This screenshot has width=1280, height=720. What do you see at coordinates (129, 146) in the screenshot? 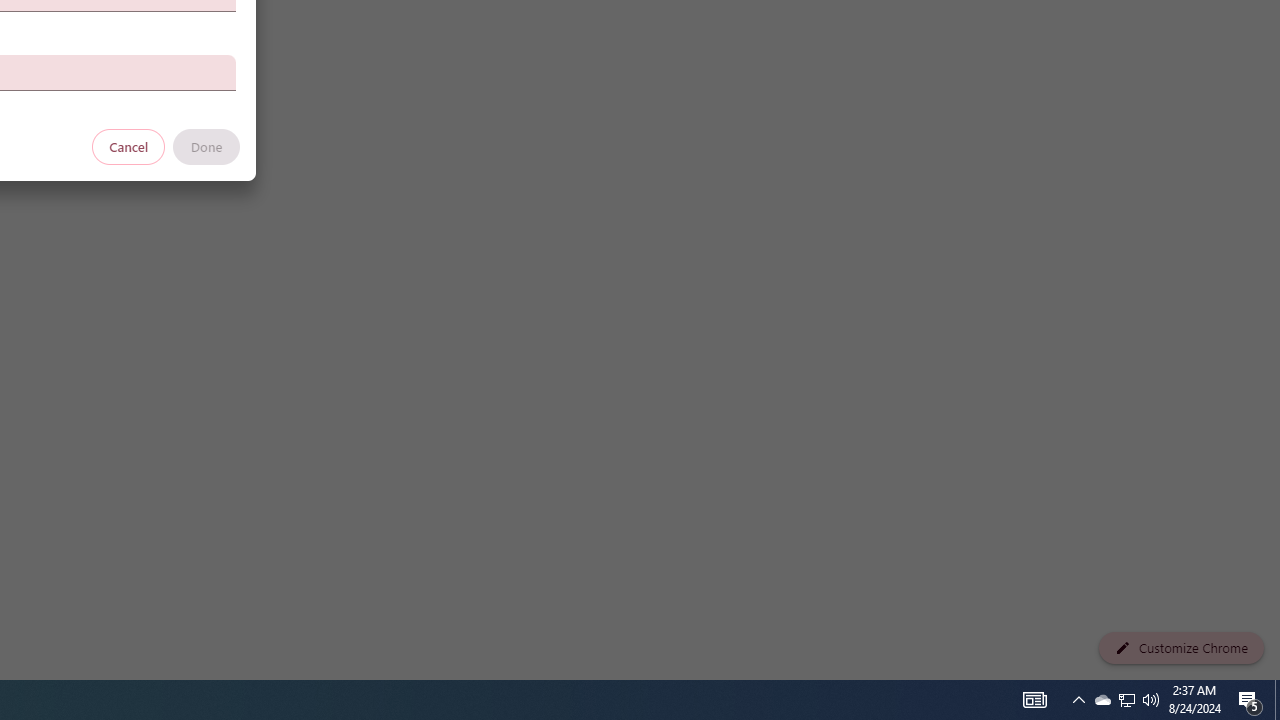
I see `Cancel` at bounding box center [129, 146].